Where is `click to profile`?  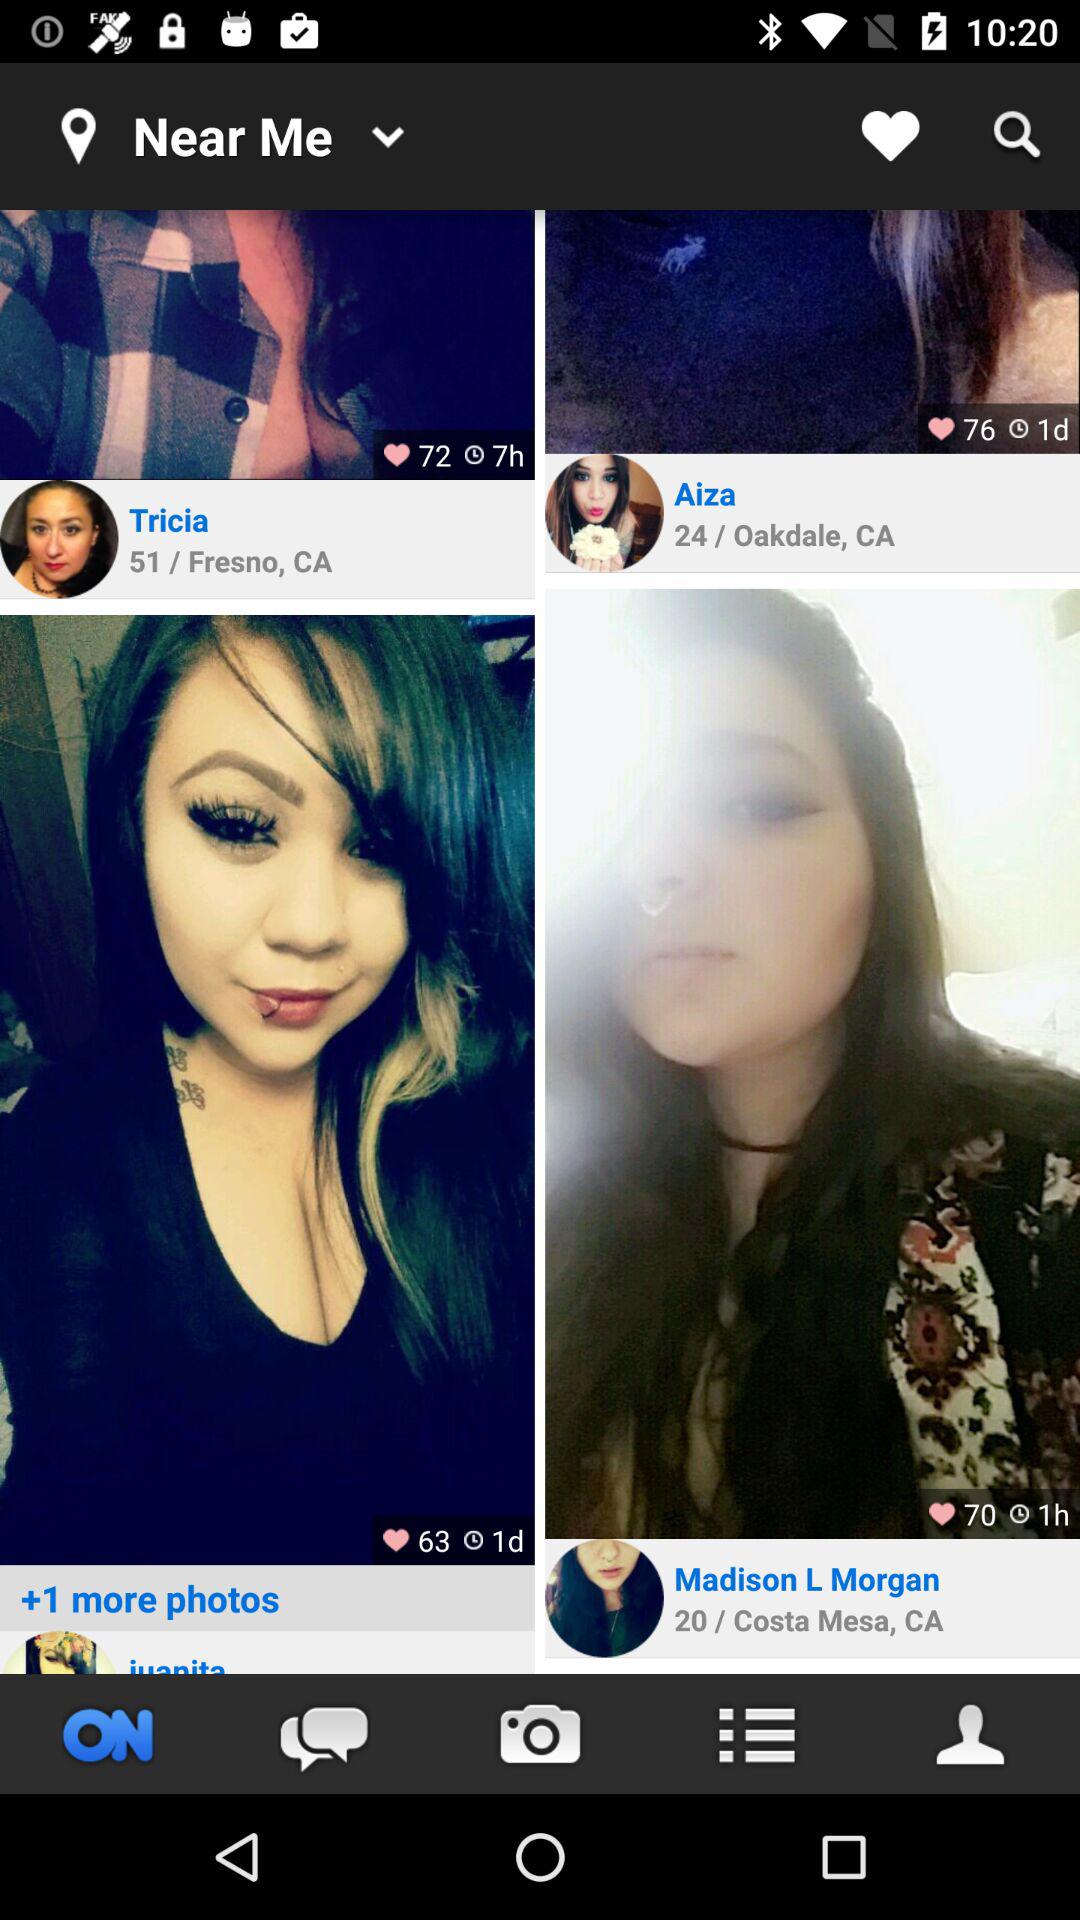 click to profile is located at coordinates (59, 539).